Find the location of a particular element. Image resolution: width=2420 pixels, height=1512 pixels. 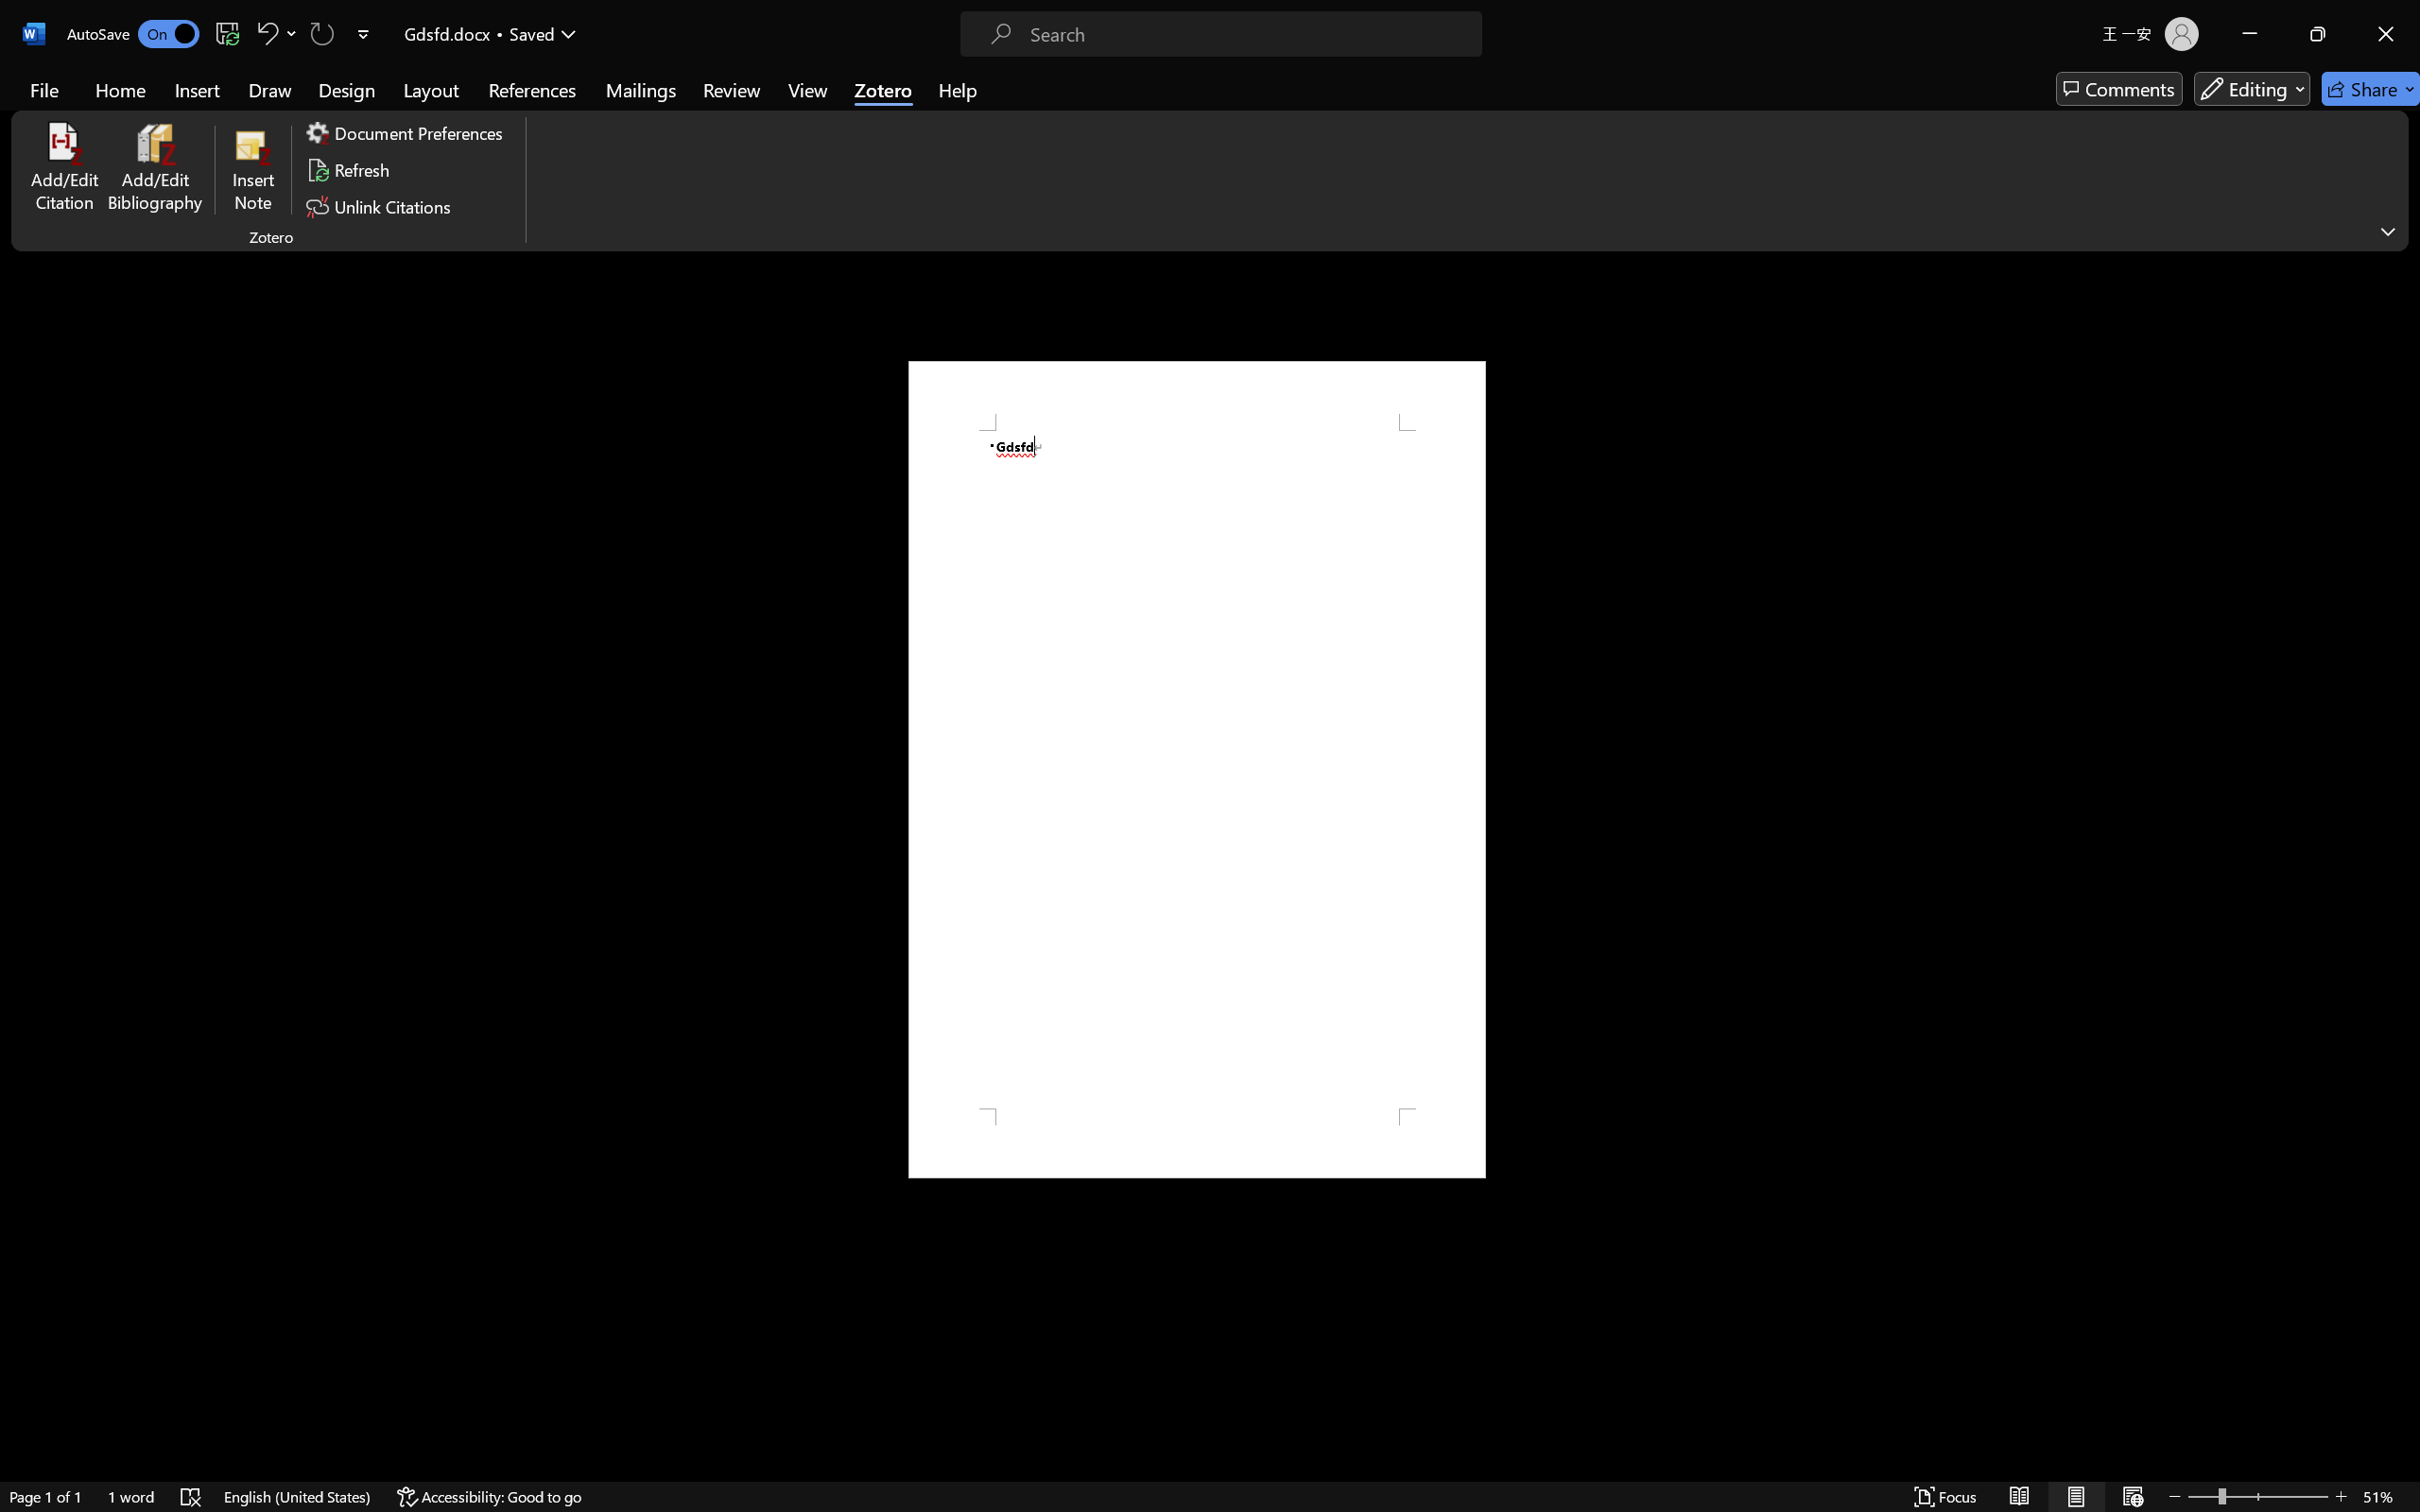

Shape is located at coordinates (650, 105).